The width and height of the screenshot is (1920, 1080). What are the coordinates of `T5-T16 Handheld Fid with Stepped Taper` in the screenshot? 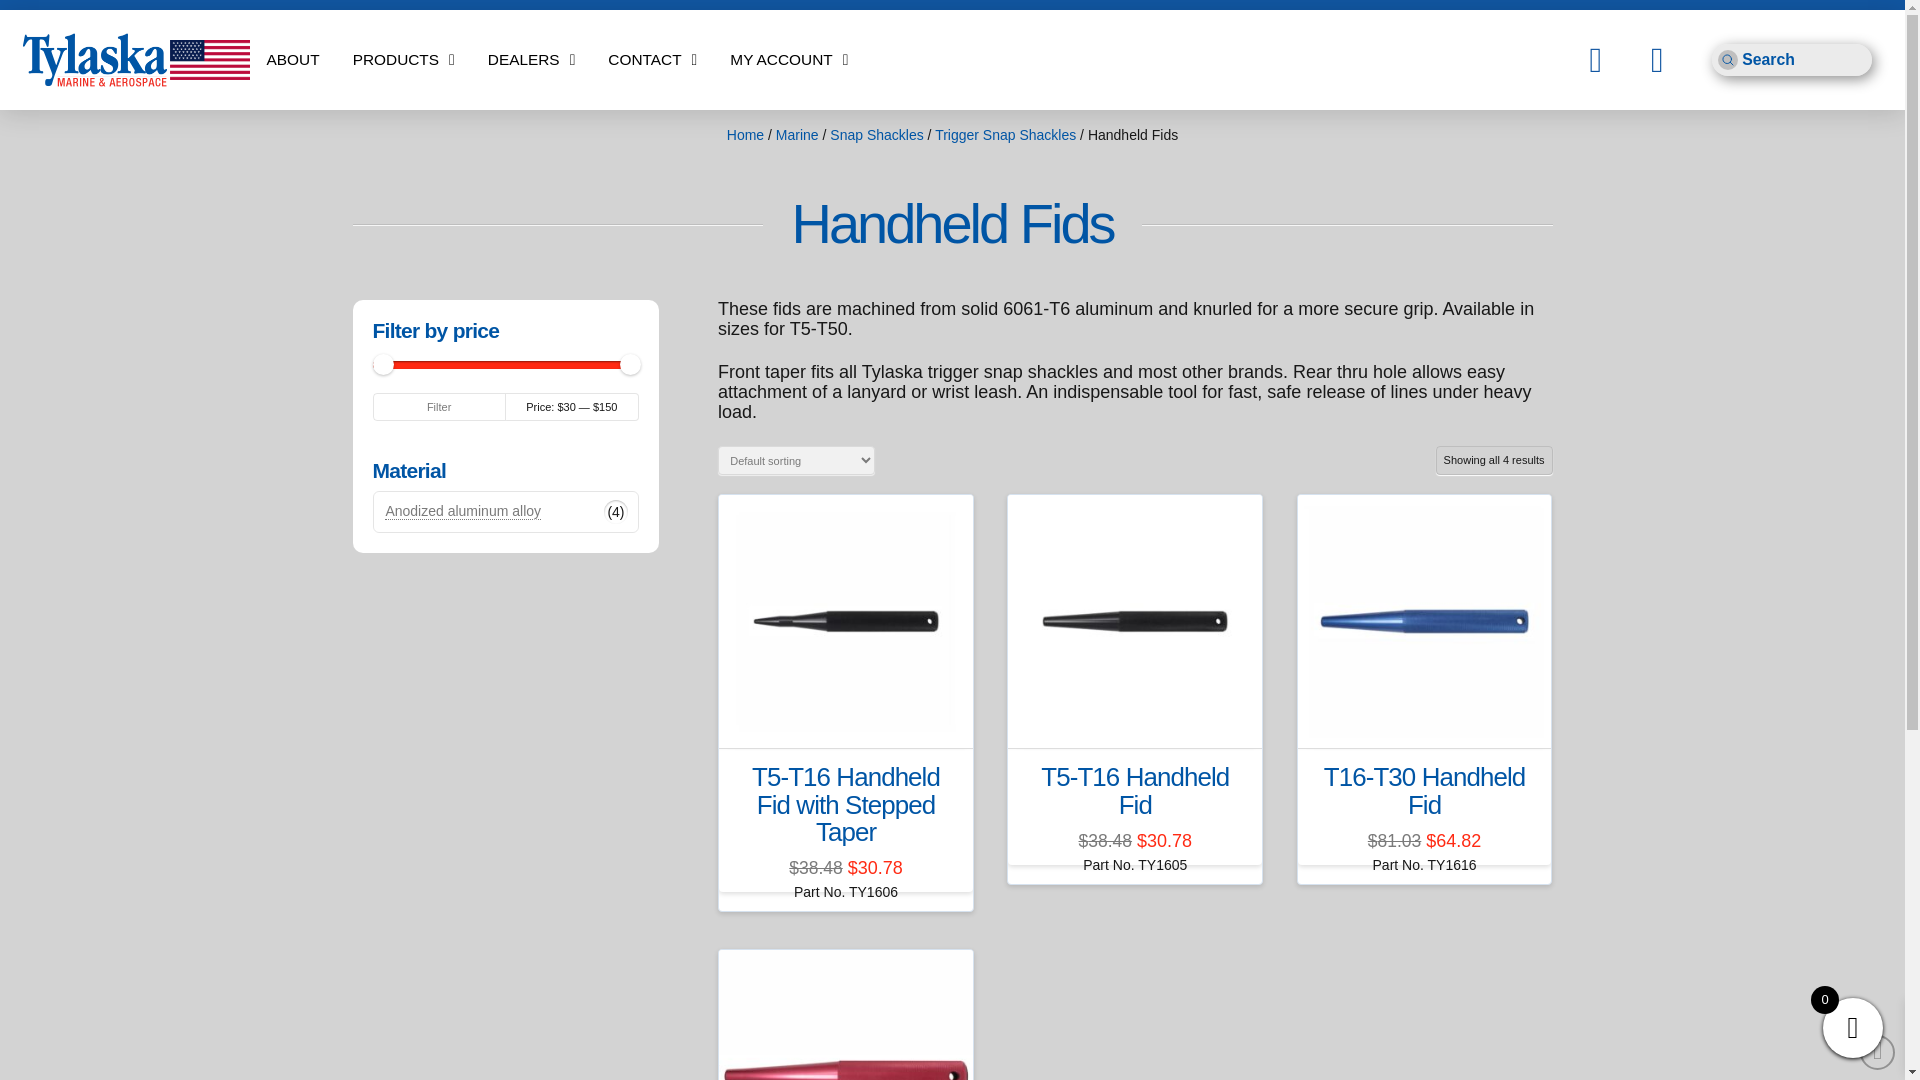 It's located at (846, 803).